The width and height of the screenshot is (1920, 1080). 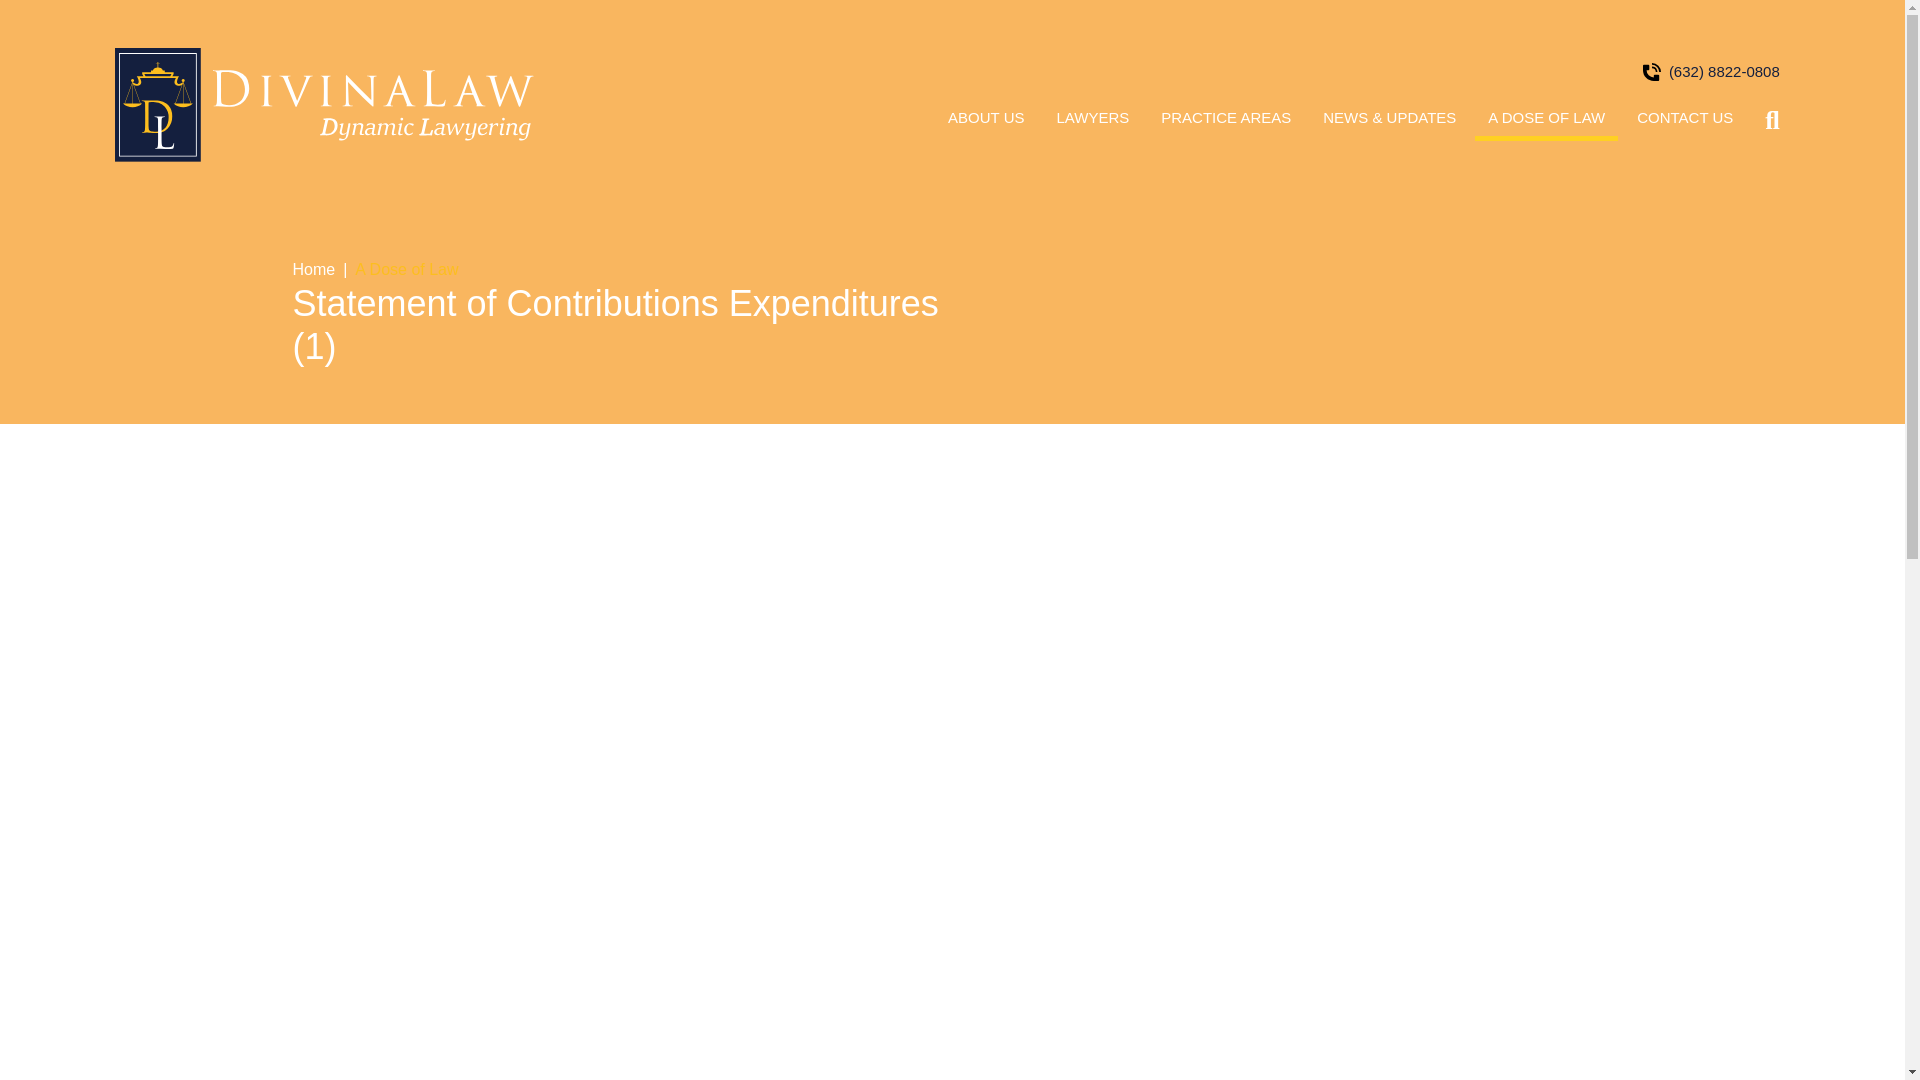 What do you see at coordinates (1546, 124) in the screenshot?
I see `A DOSE OF LAW` at bounding box center [1546, 124].